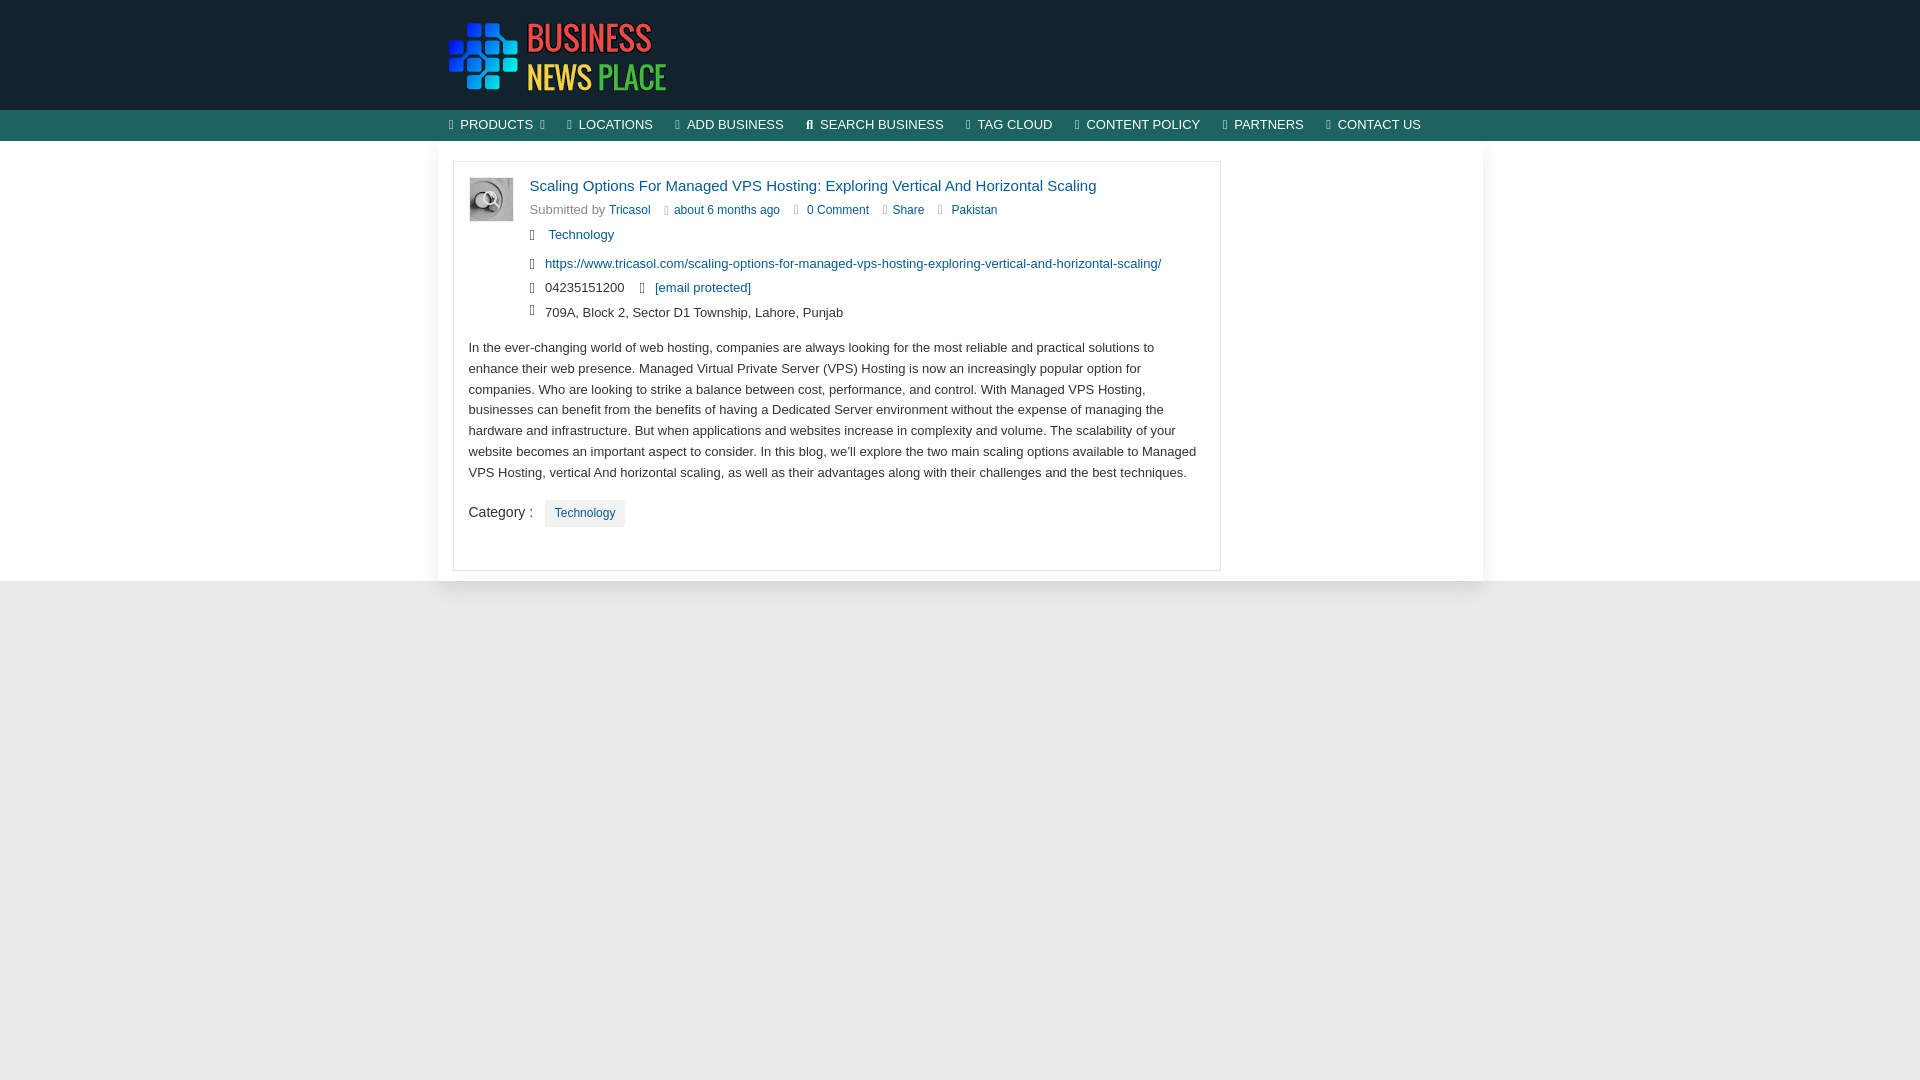  What do you see at coordinates (585, 514) in the screenshot?
I see `Technology` at bounding box center [585, 514].